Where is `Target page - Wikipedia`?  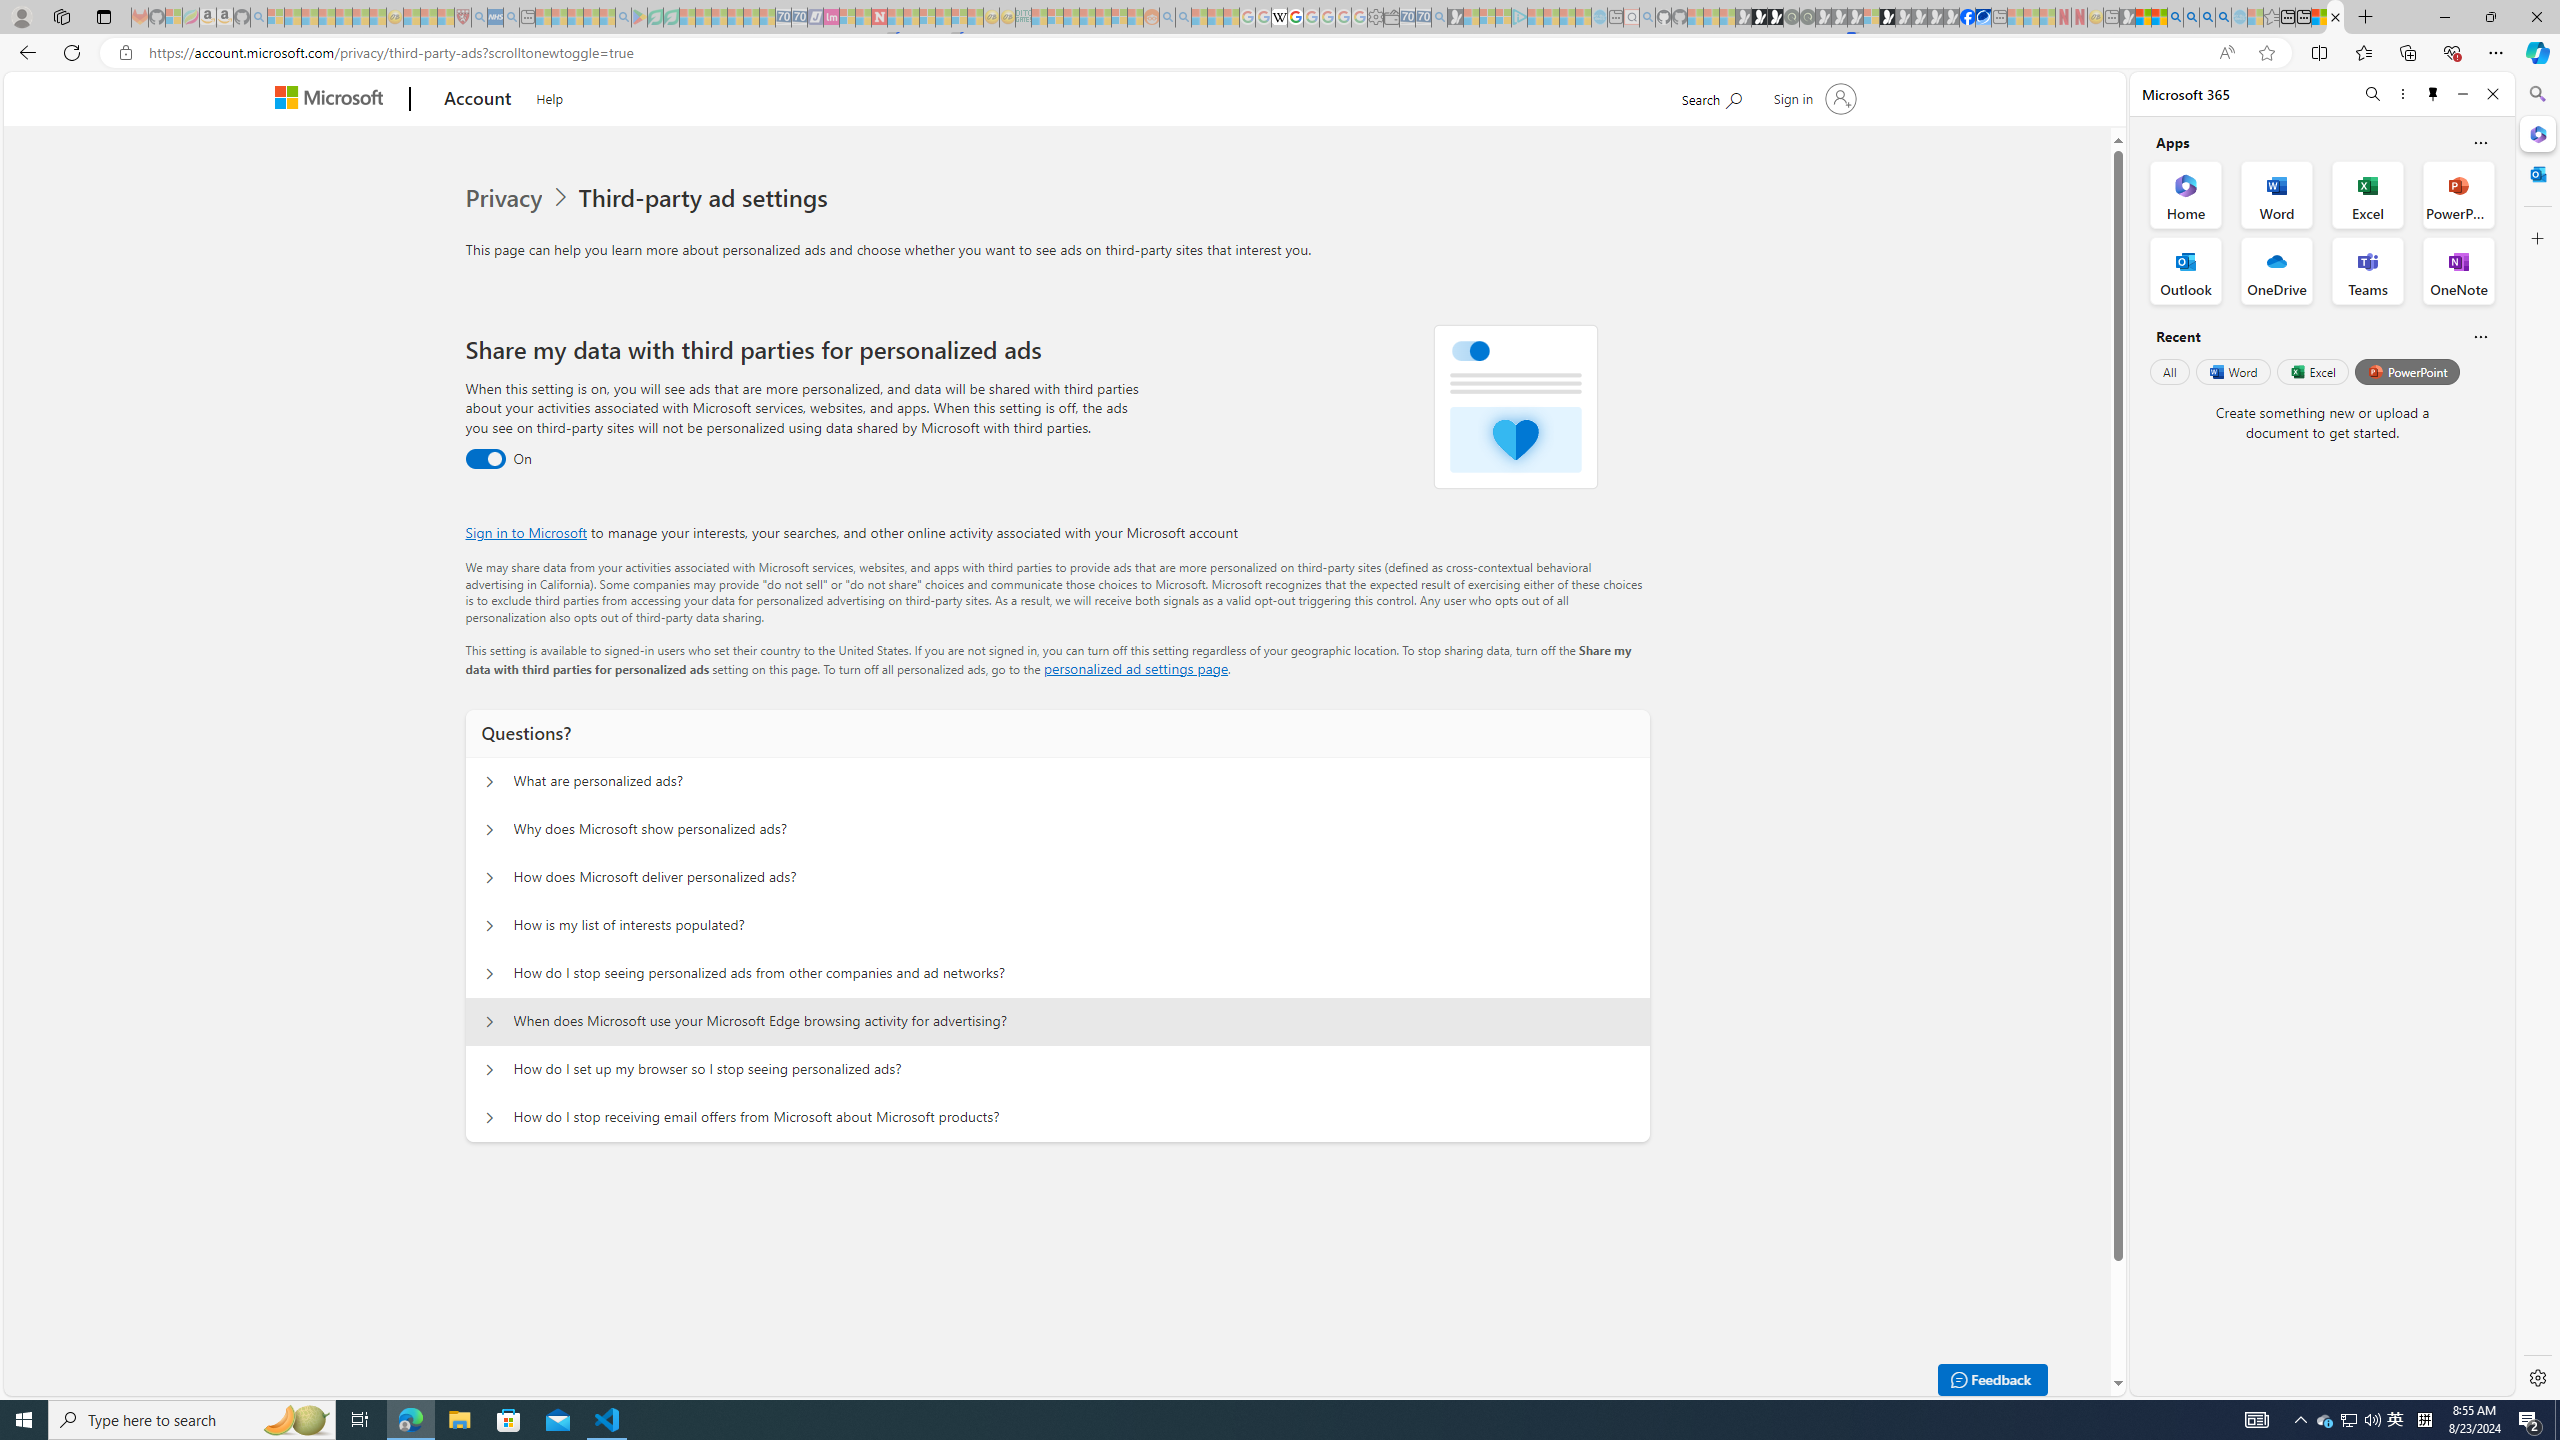 Target page - Wikipedia is located at coordinates (1278, 17).